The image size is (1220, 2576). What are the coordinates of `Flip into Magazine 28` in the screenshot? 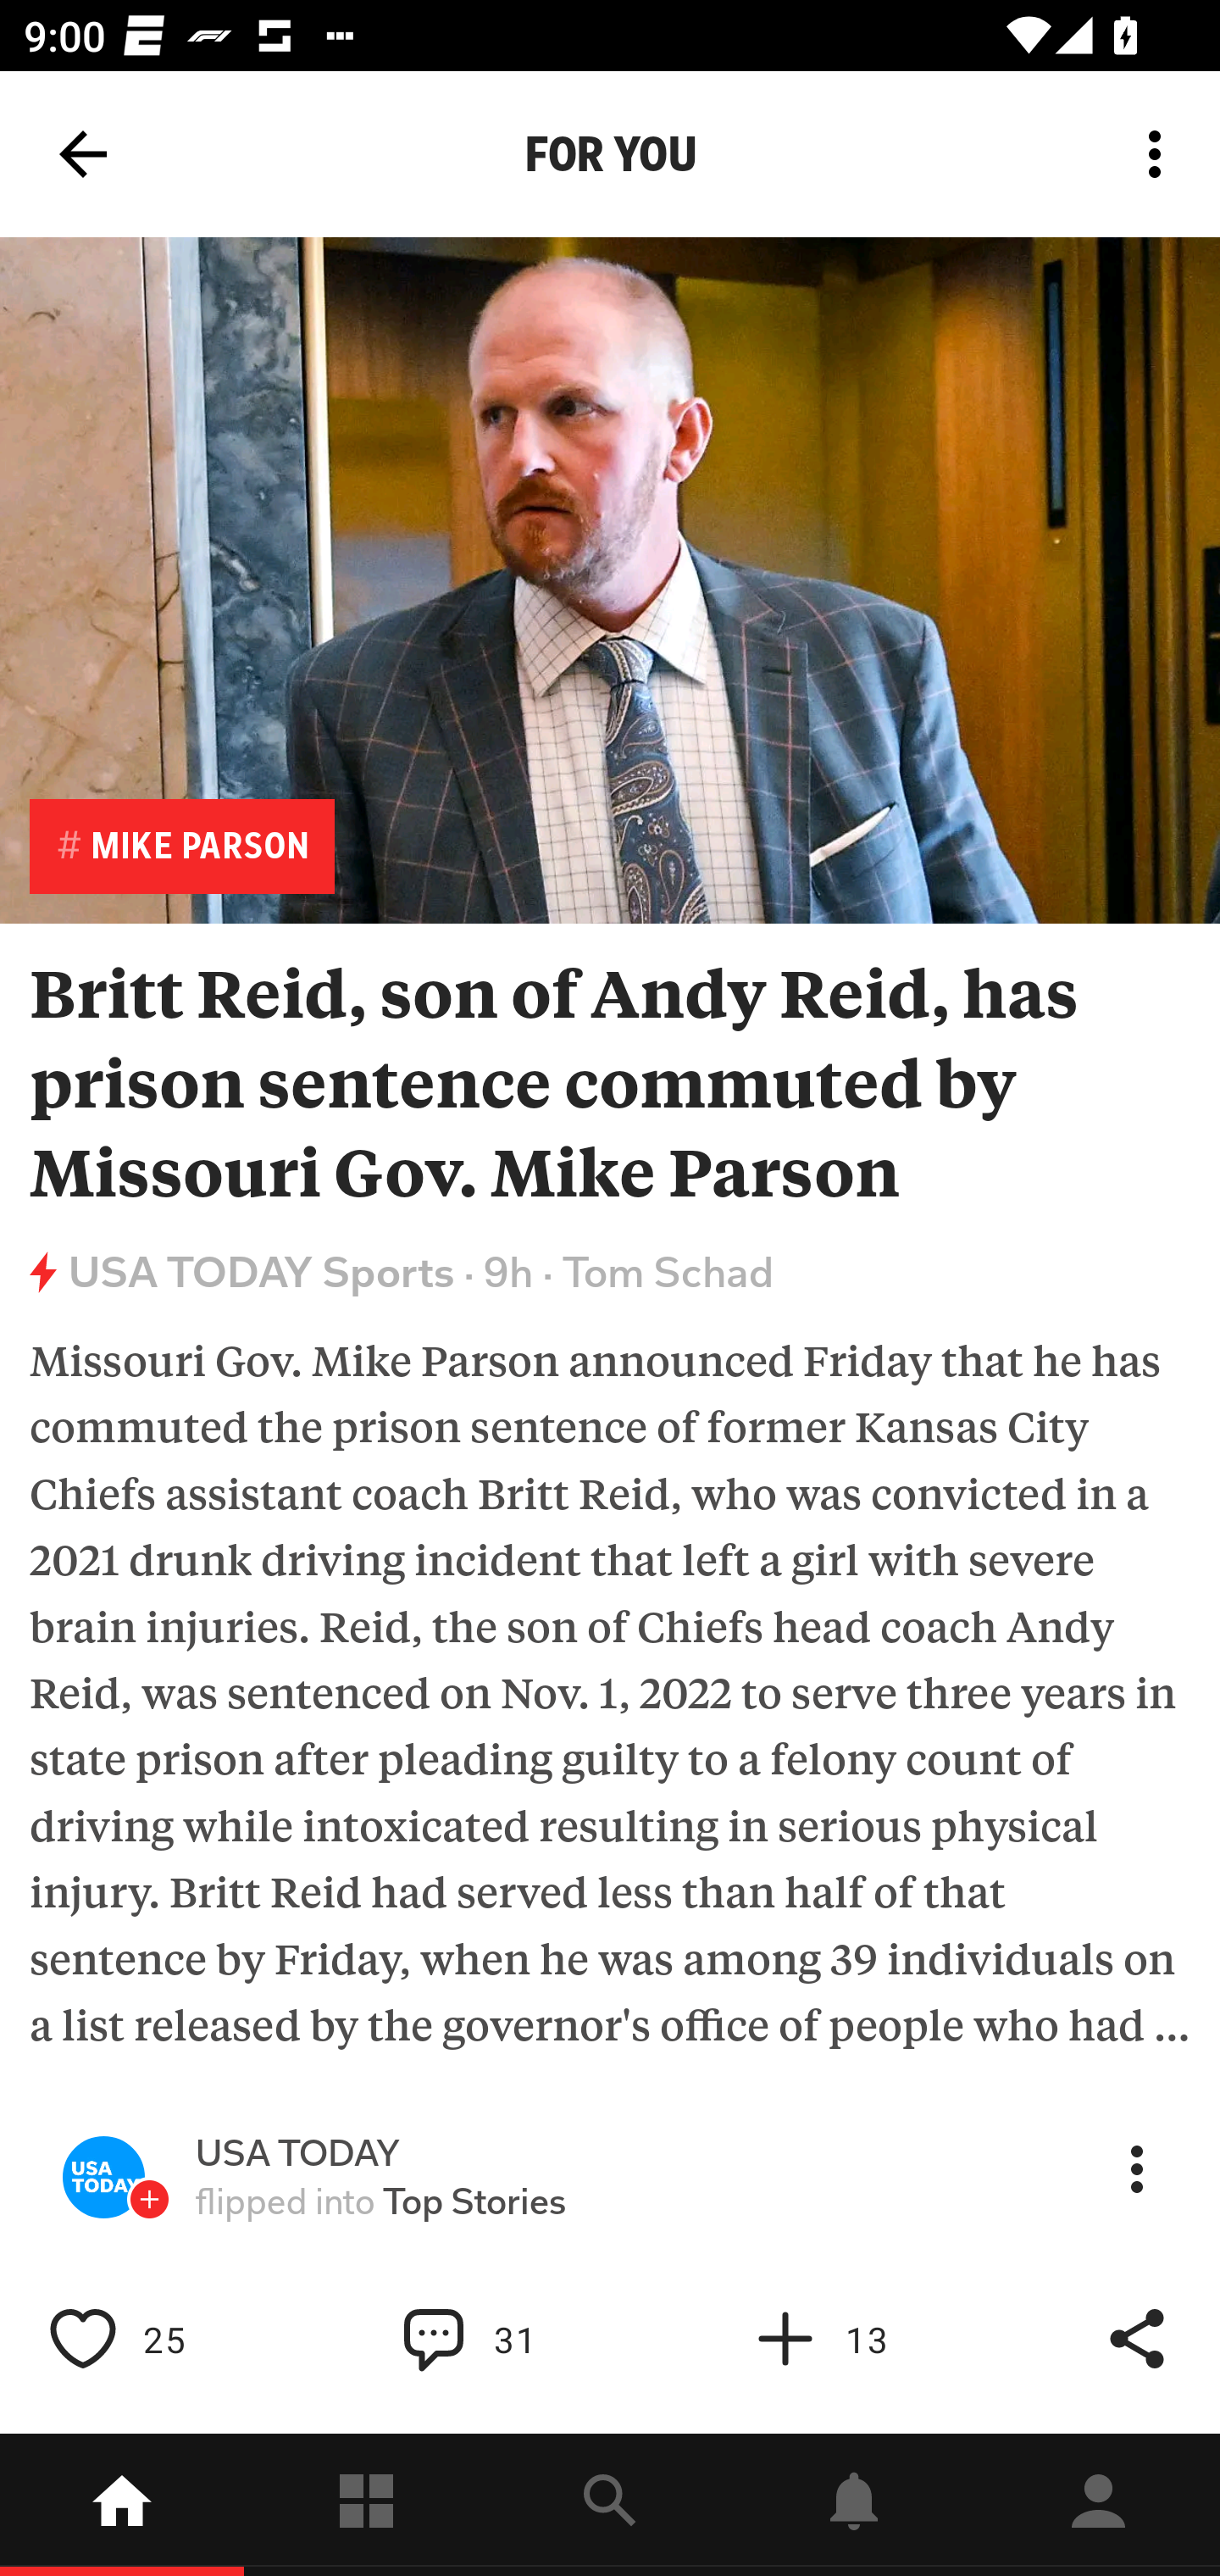 It's located at (856, 2339).